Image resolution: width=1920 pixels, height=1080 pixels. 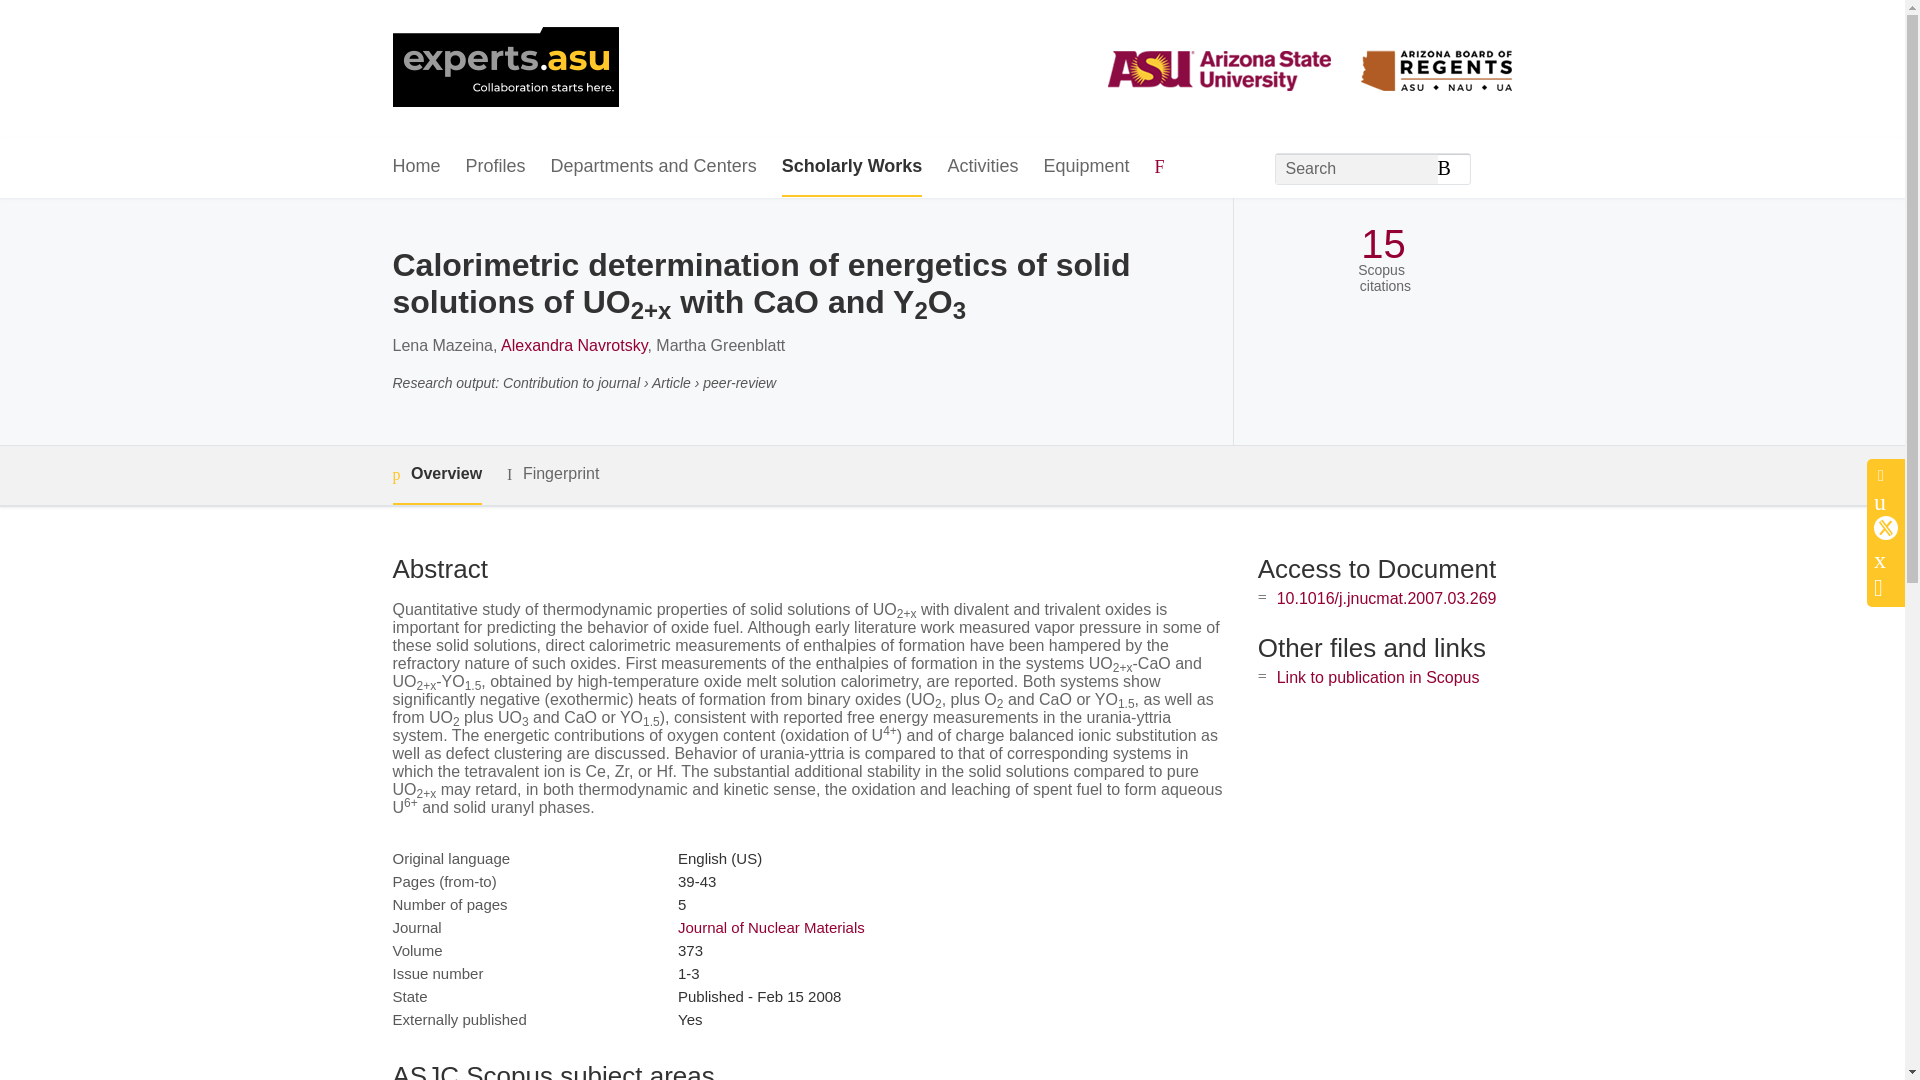 What do you see at coordinates (771, 928) in the screenshot?
I see `Journal of Nuclear Materials` at bounding box center [771, 928].